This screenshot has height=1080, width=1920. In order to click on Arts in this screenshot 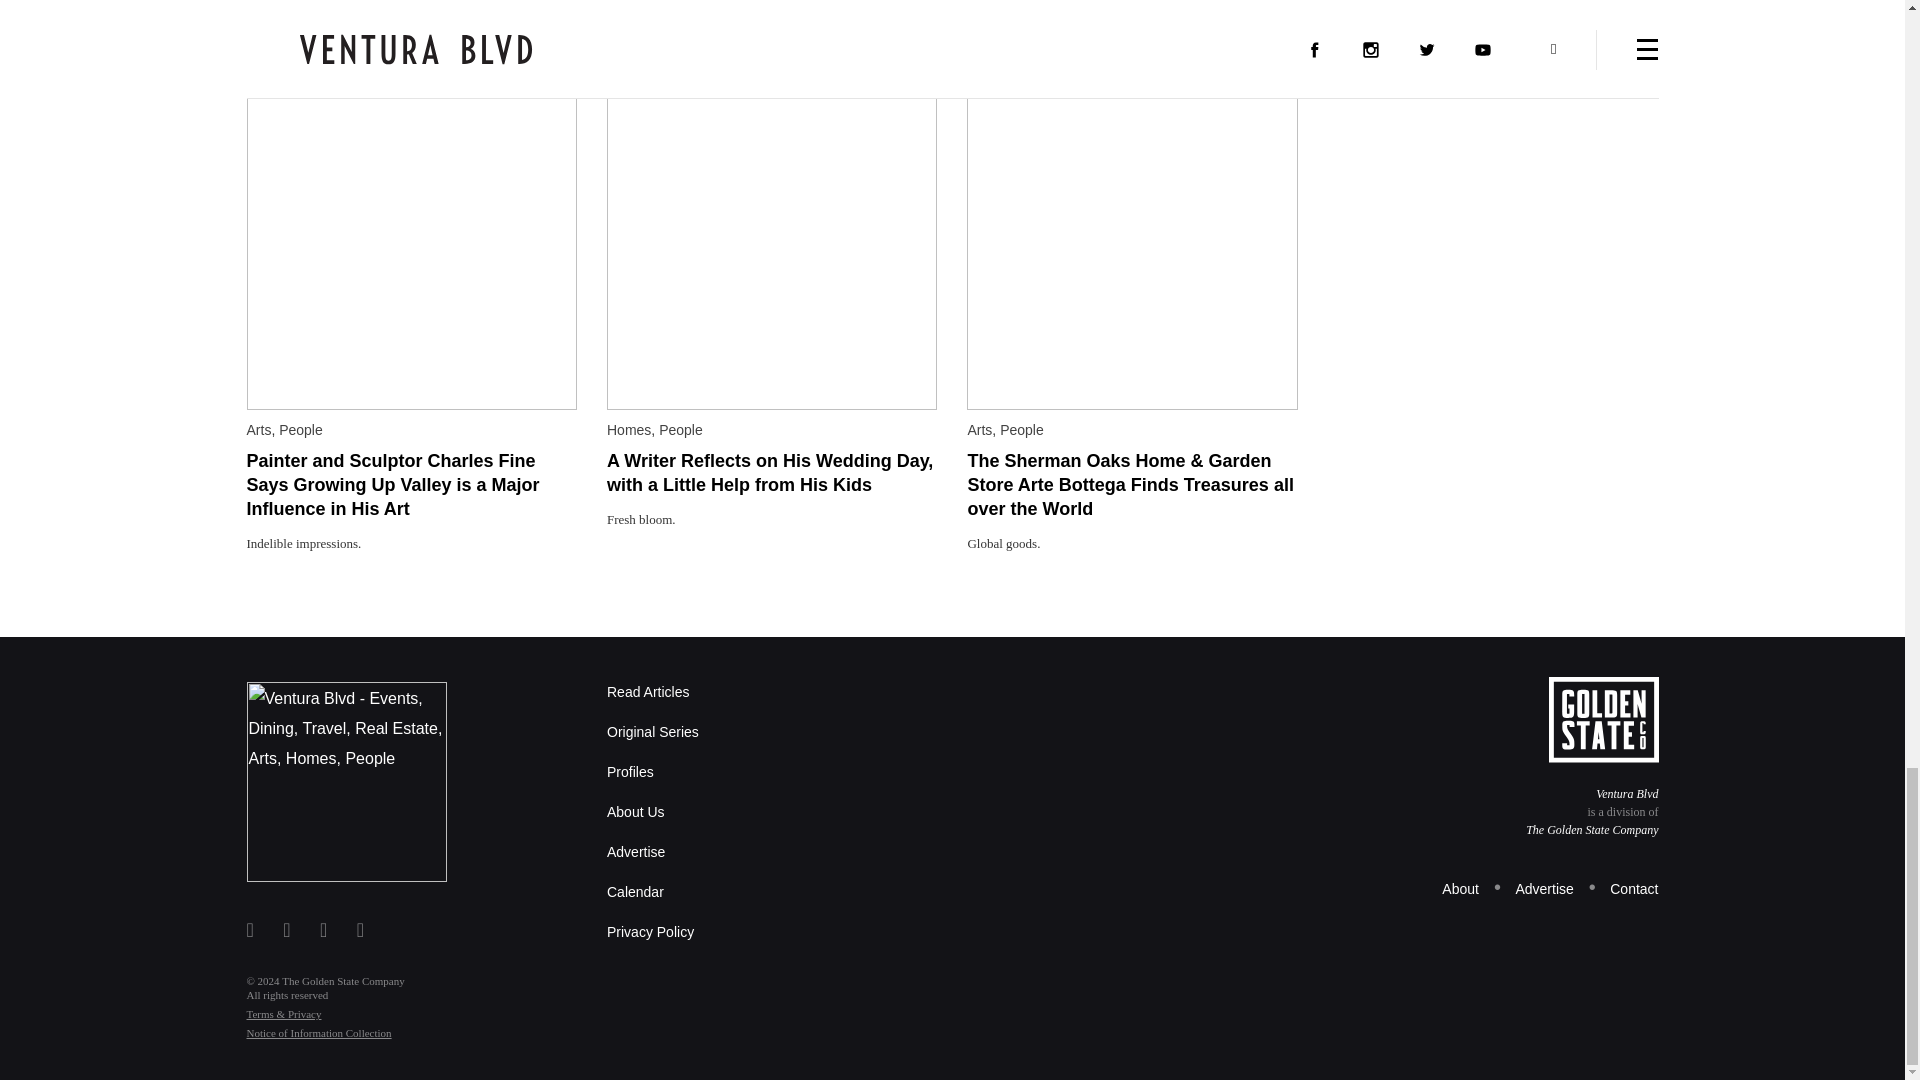, I will do `click(980, 430)`.